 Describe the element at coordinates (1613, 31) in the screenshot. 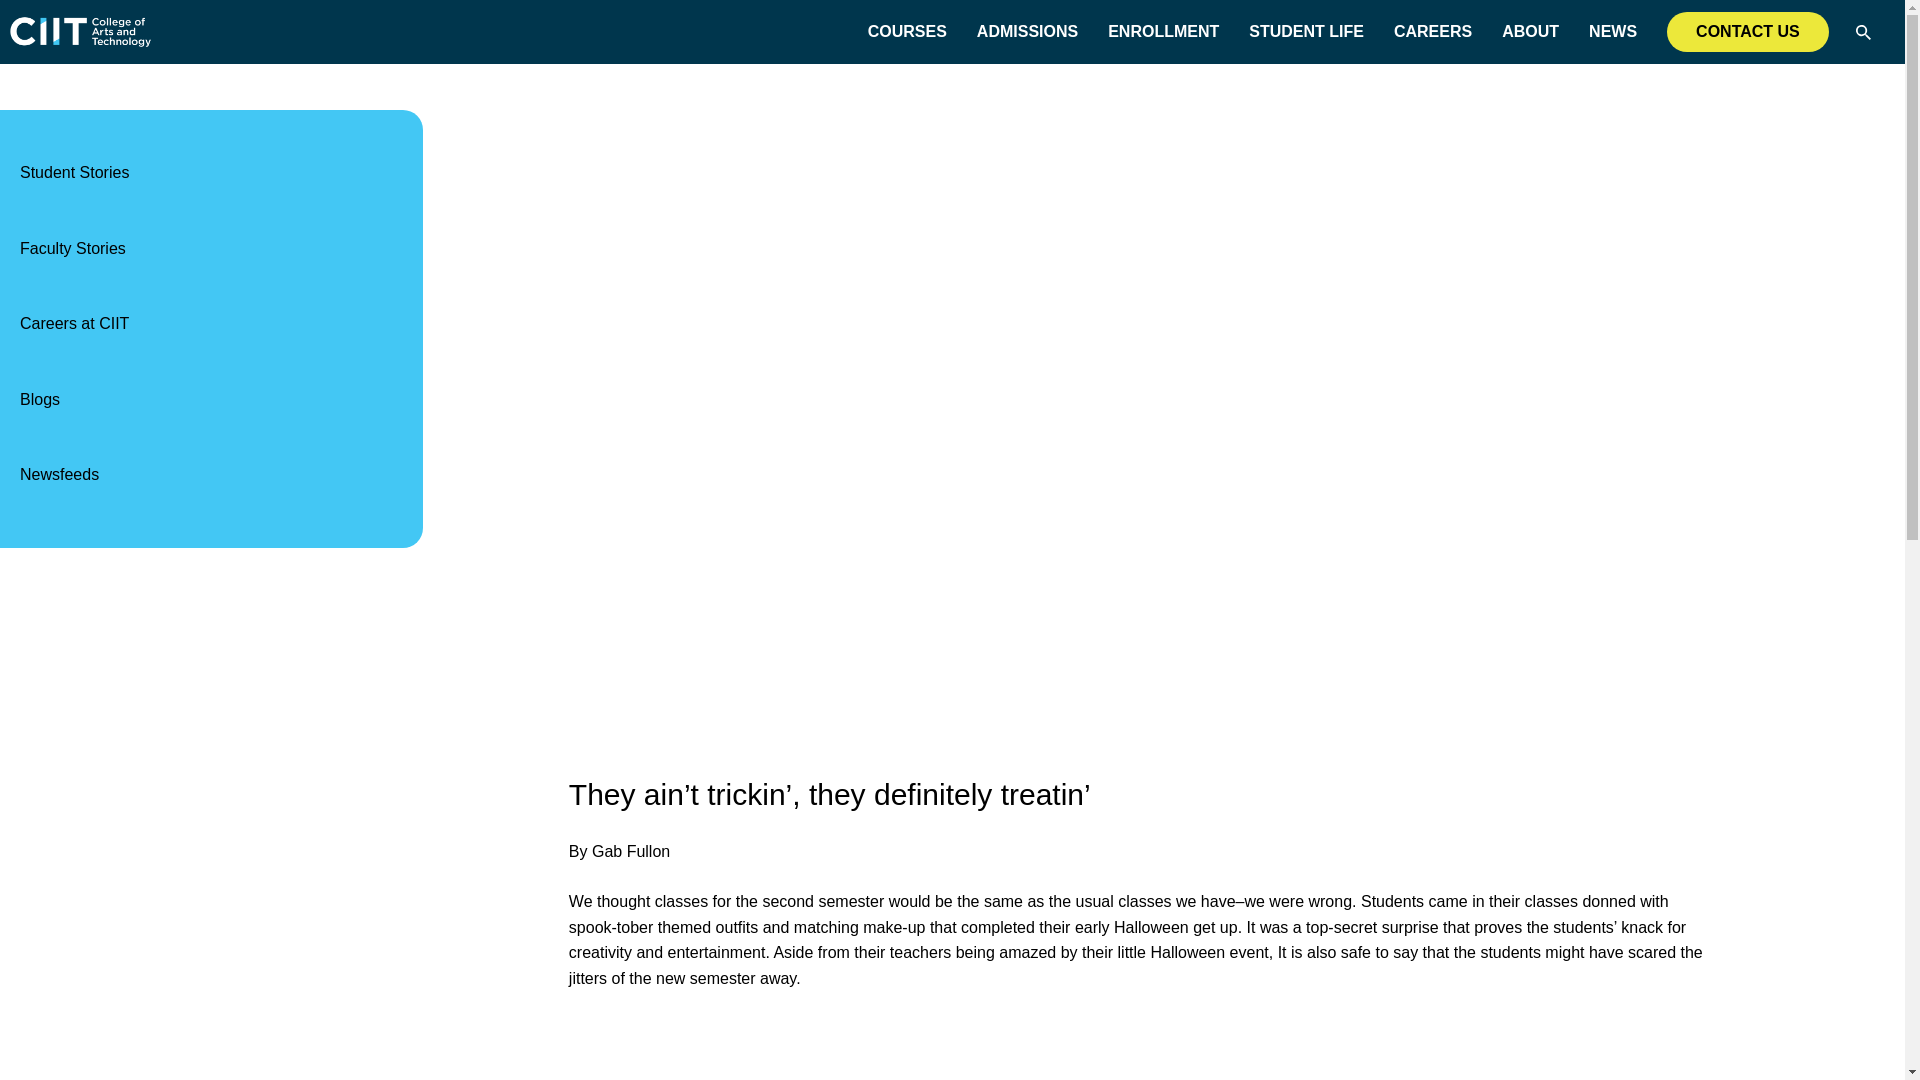

I see `NEWS` at that location.